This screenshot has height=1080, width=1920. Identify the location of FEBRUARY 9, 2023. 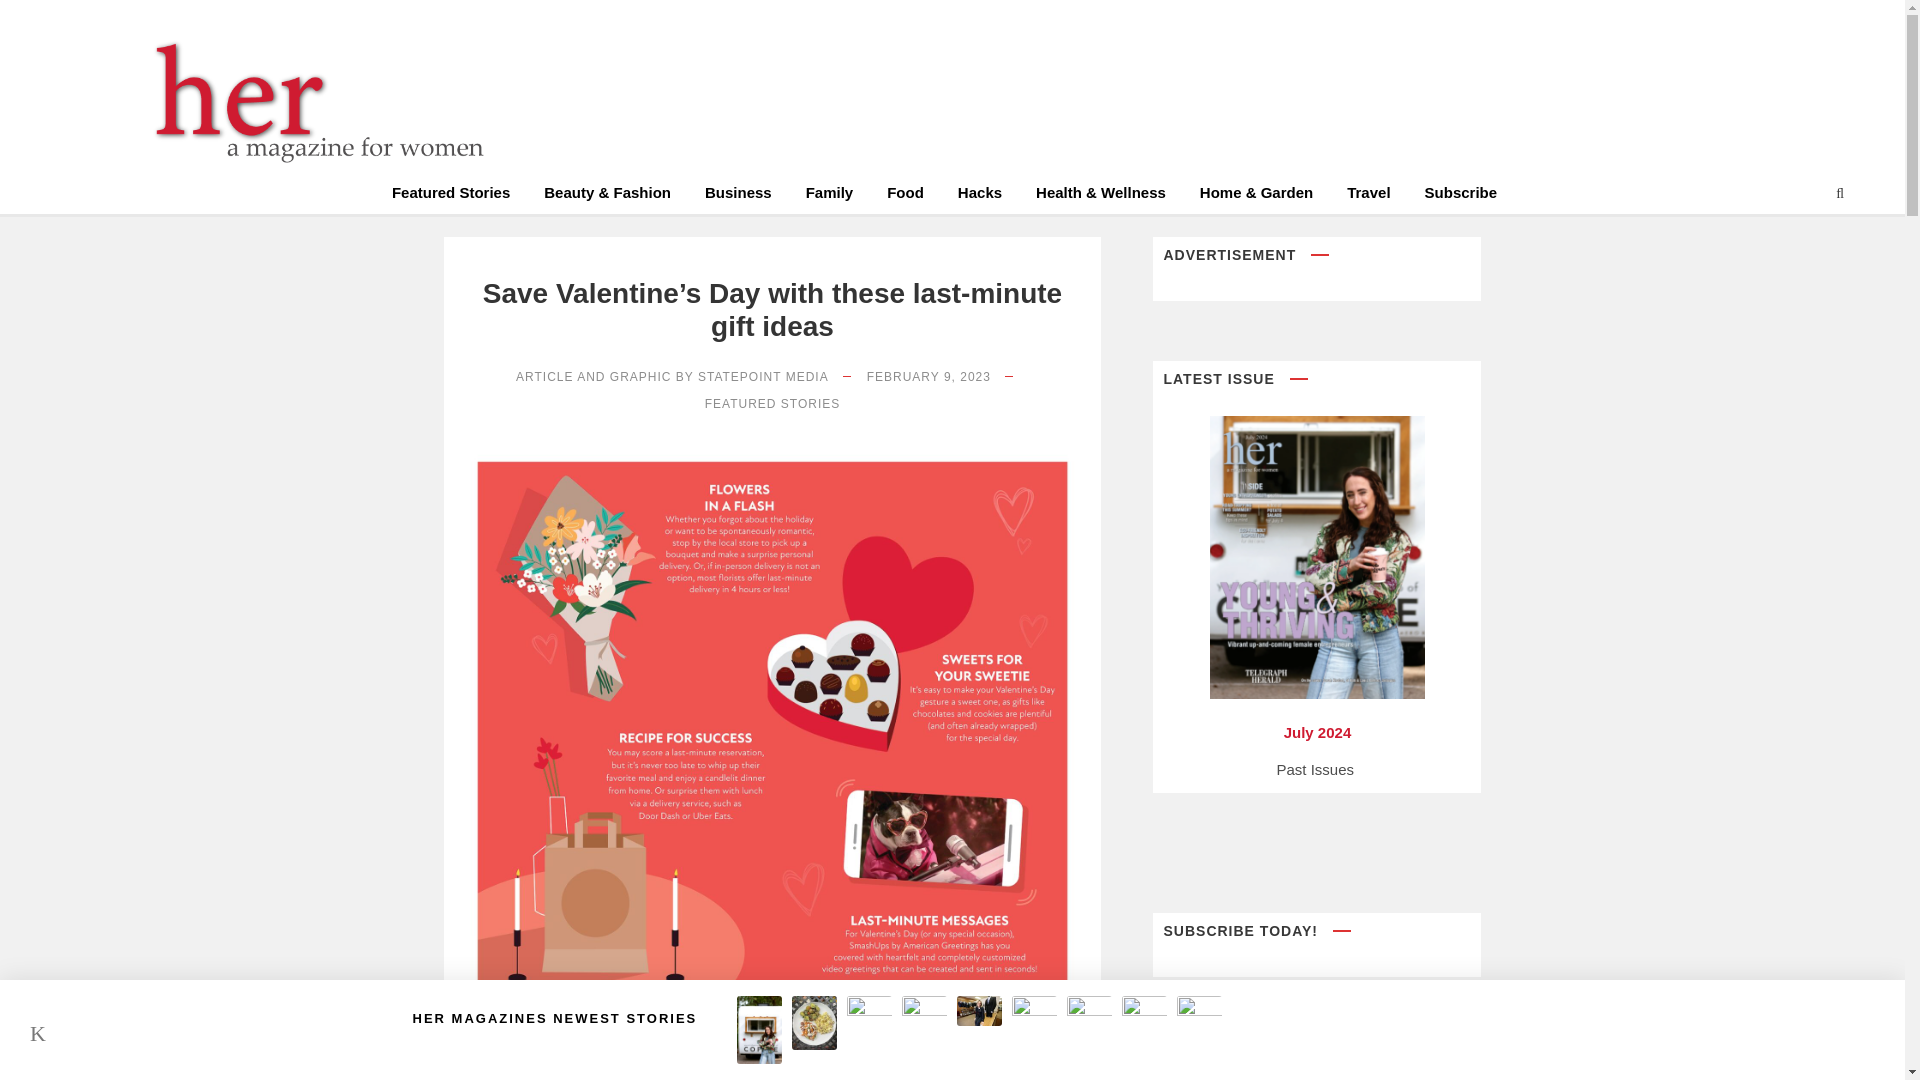
(928, 377).